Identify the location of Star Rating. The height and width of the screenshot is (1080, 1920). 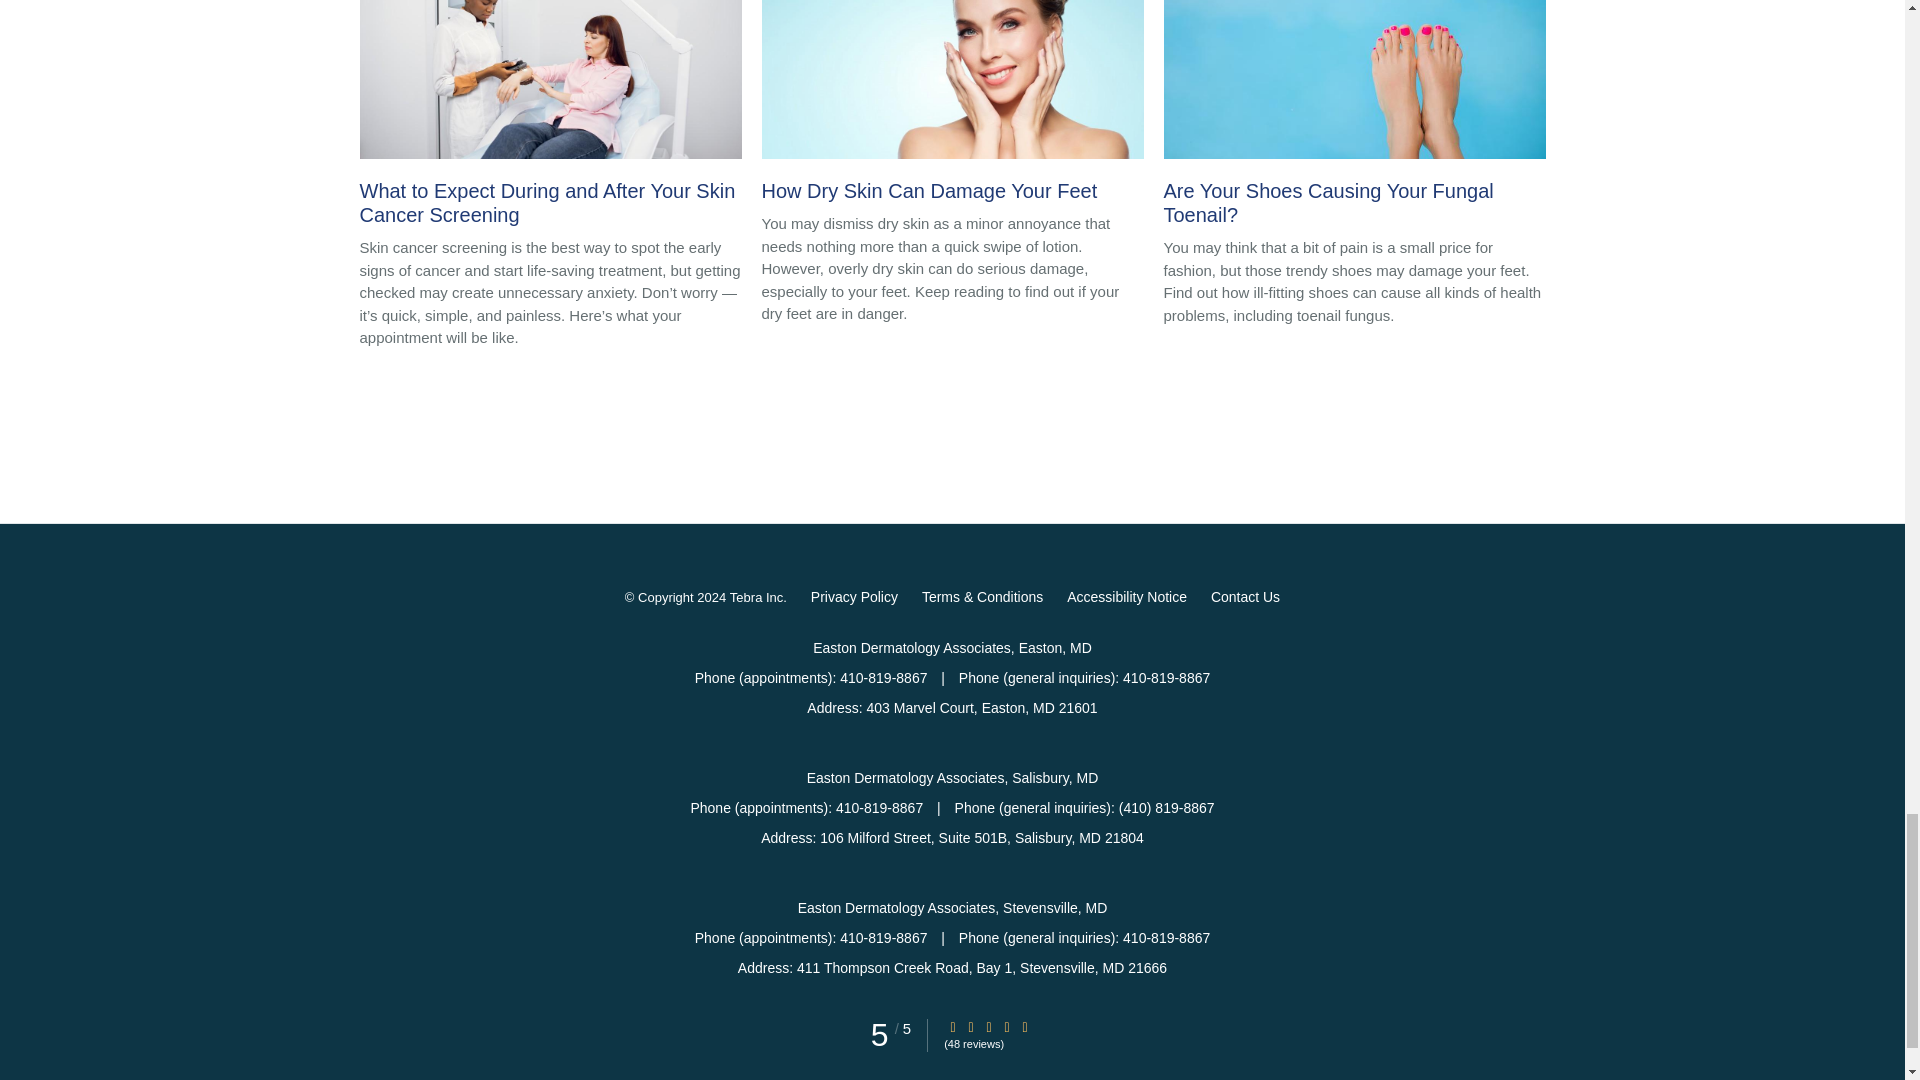
(953, 1026).